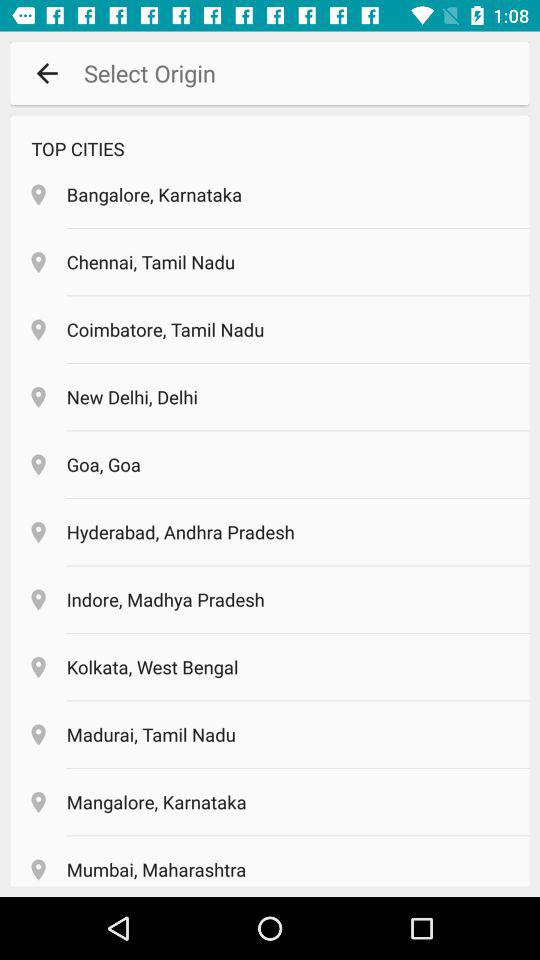 Image resolution: width=540 pixels, height=960 pixels. Describe the element at coordinates (270, 463) in the screenshot. I see `click on the location goa goa` at that location.